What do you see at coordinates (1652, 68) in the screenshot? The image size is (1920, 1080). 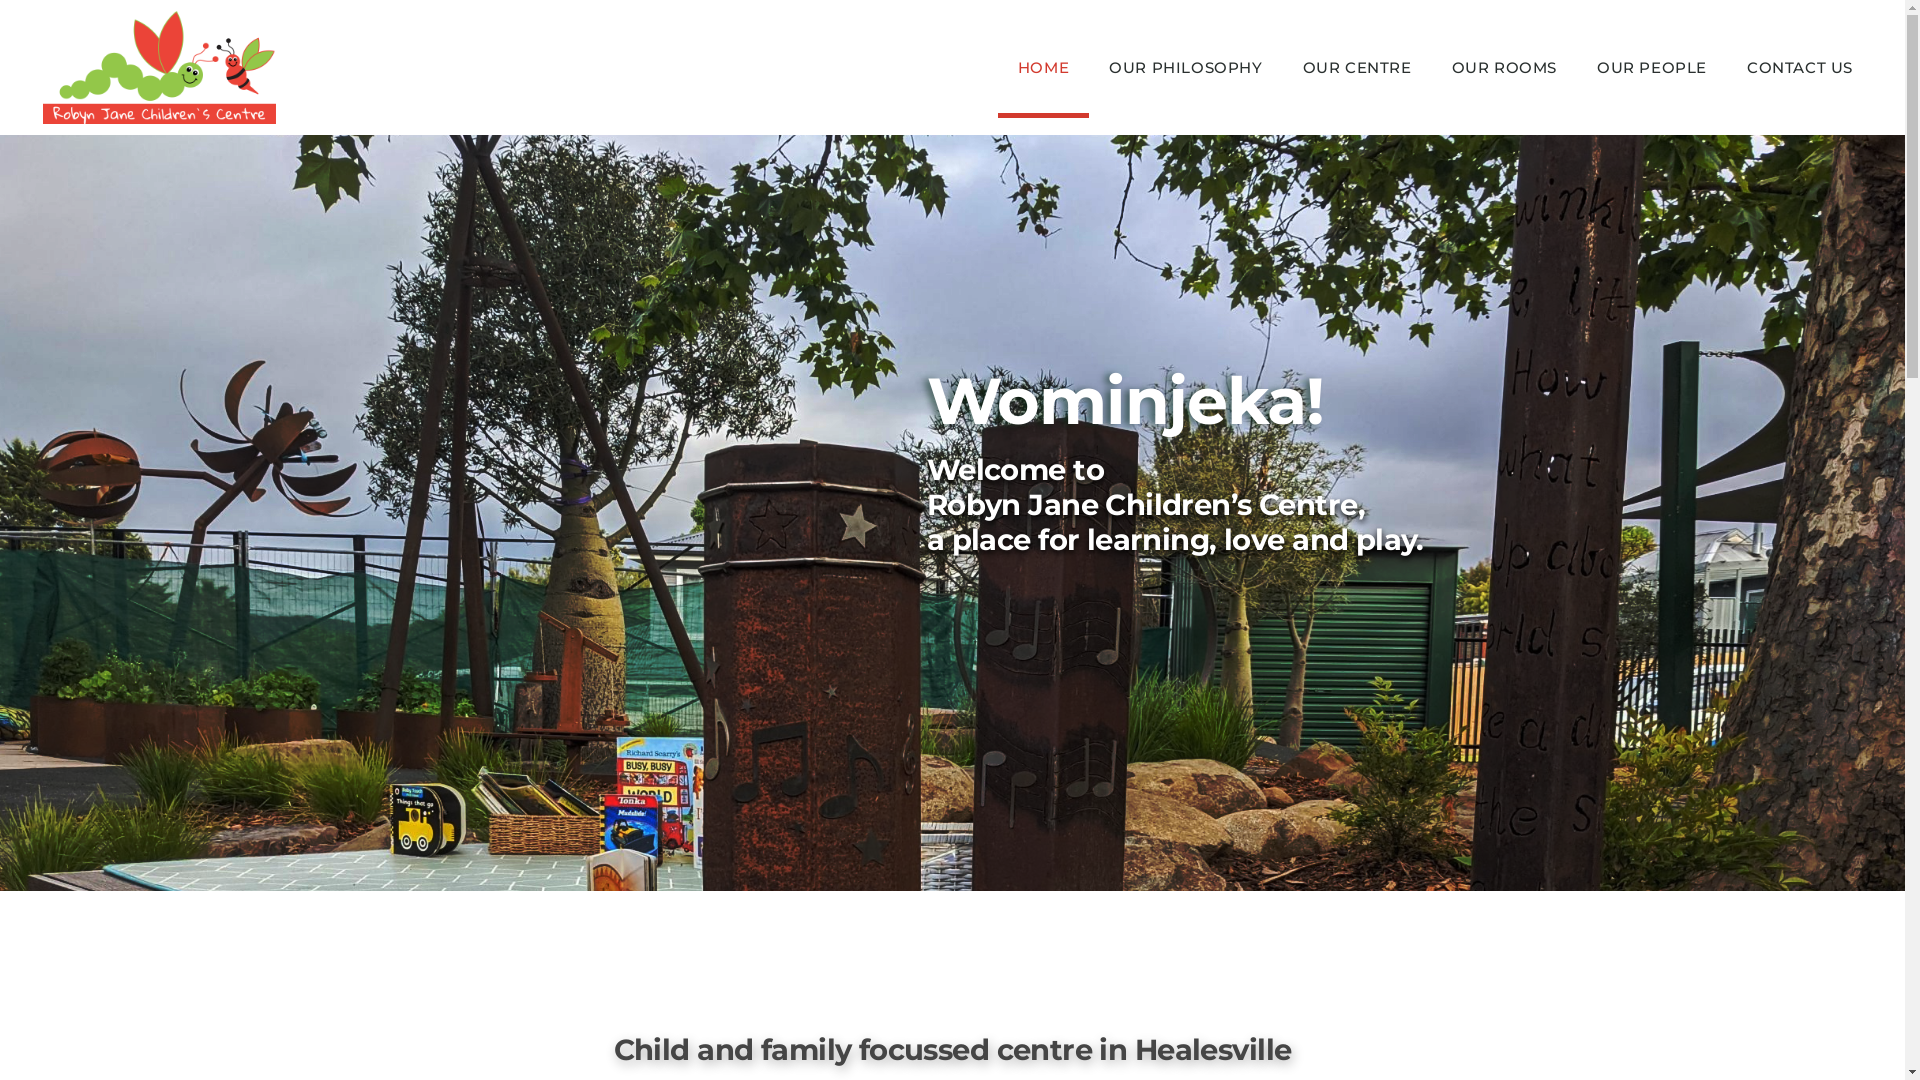 I see `OUR PEOPLE` at bounding box center [1652, 68].